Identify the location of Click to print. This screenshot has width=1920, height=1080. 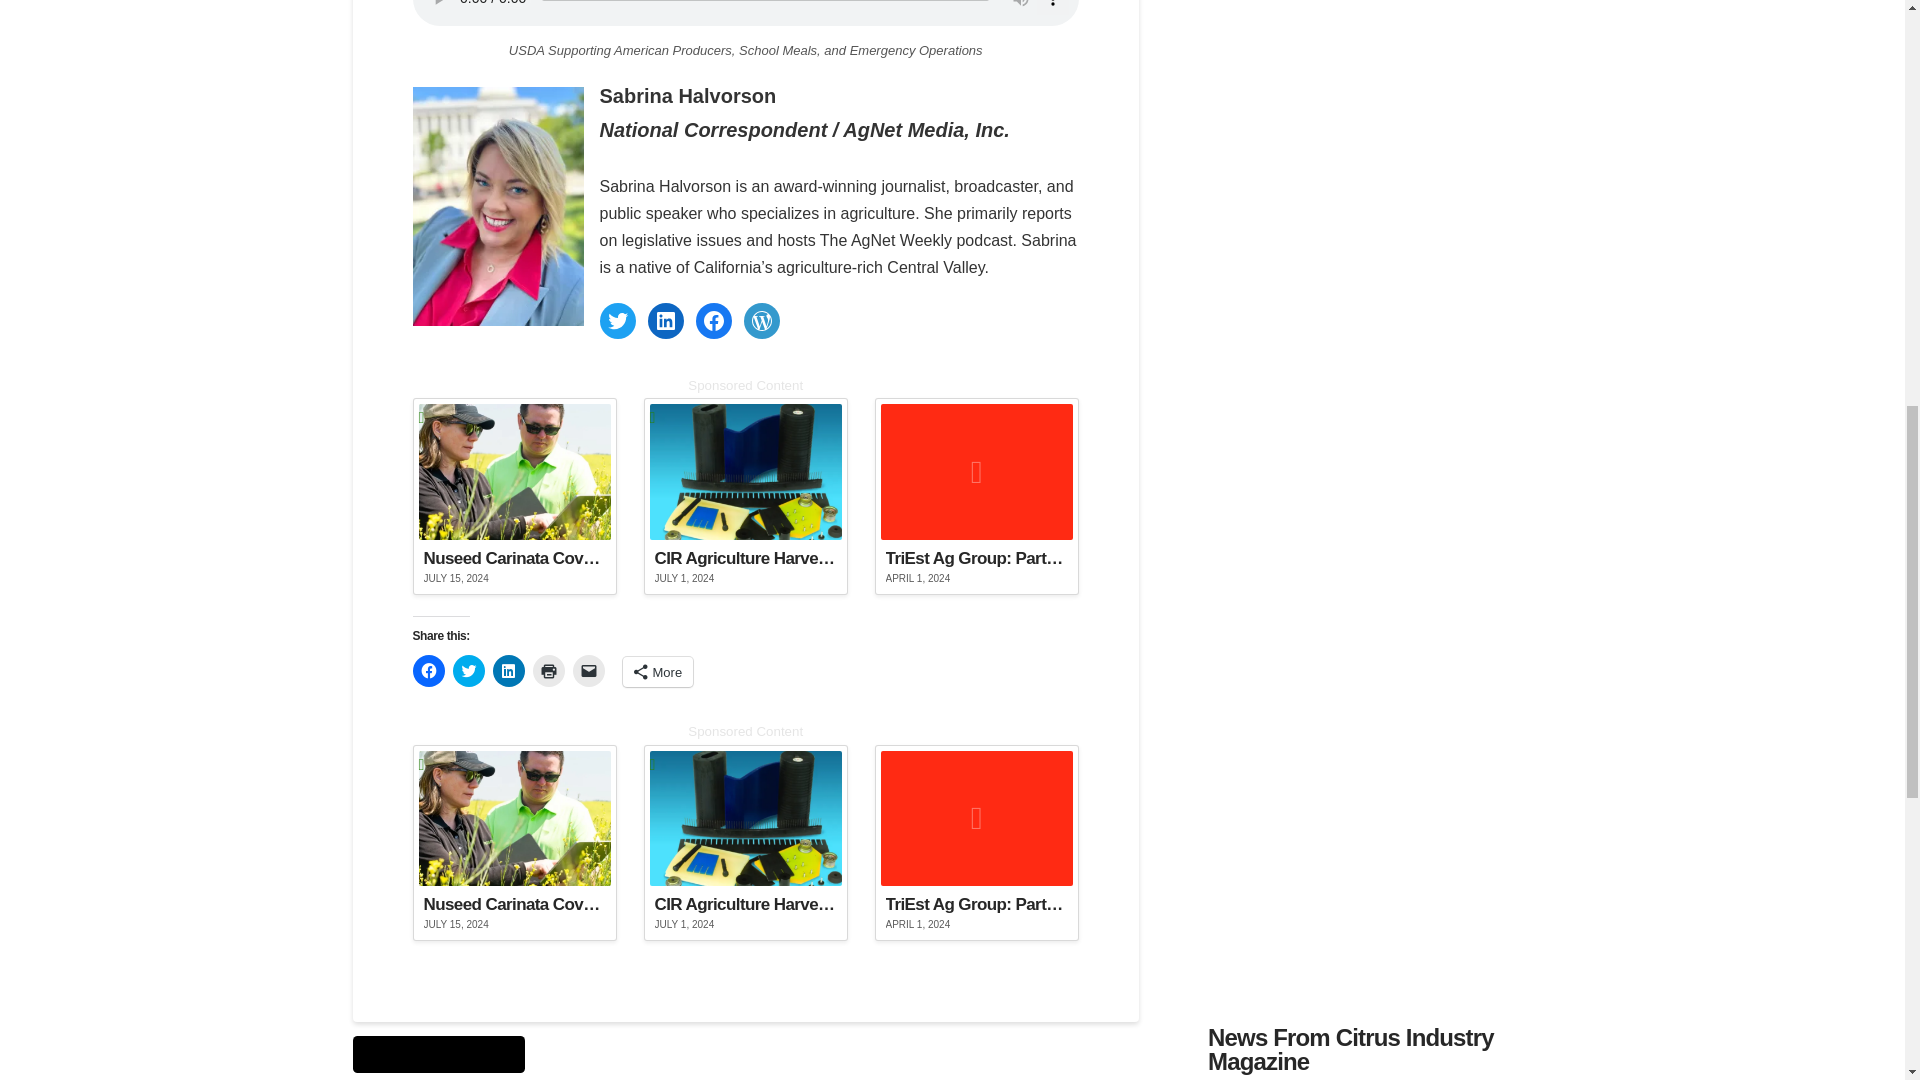
(548, 670).